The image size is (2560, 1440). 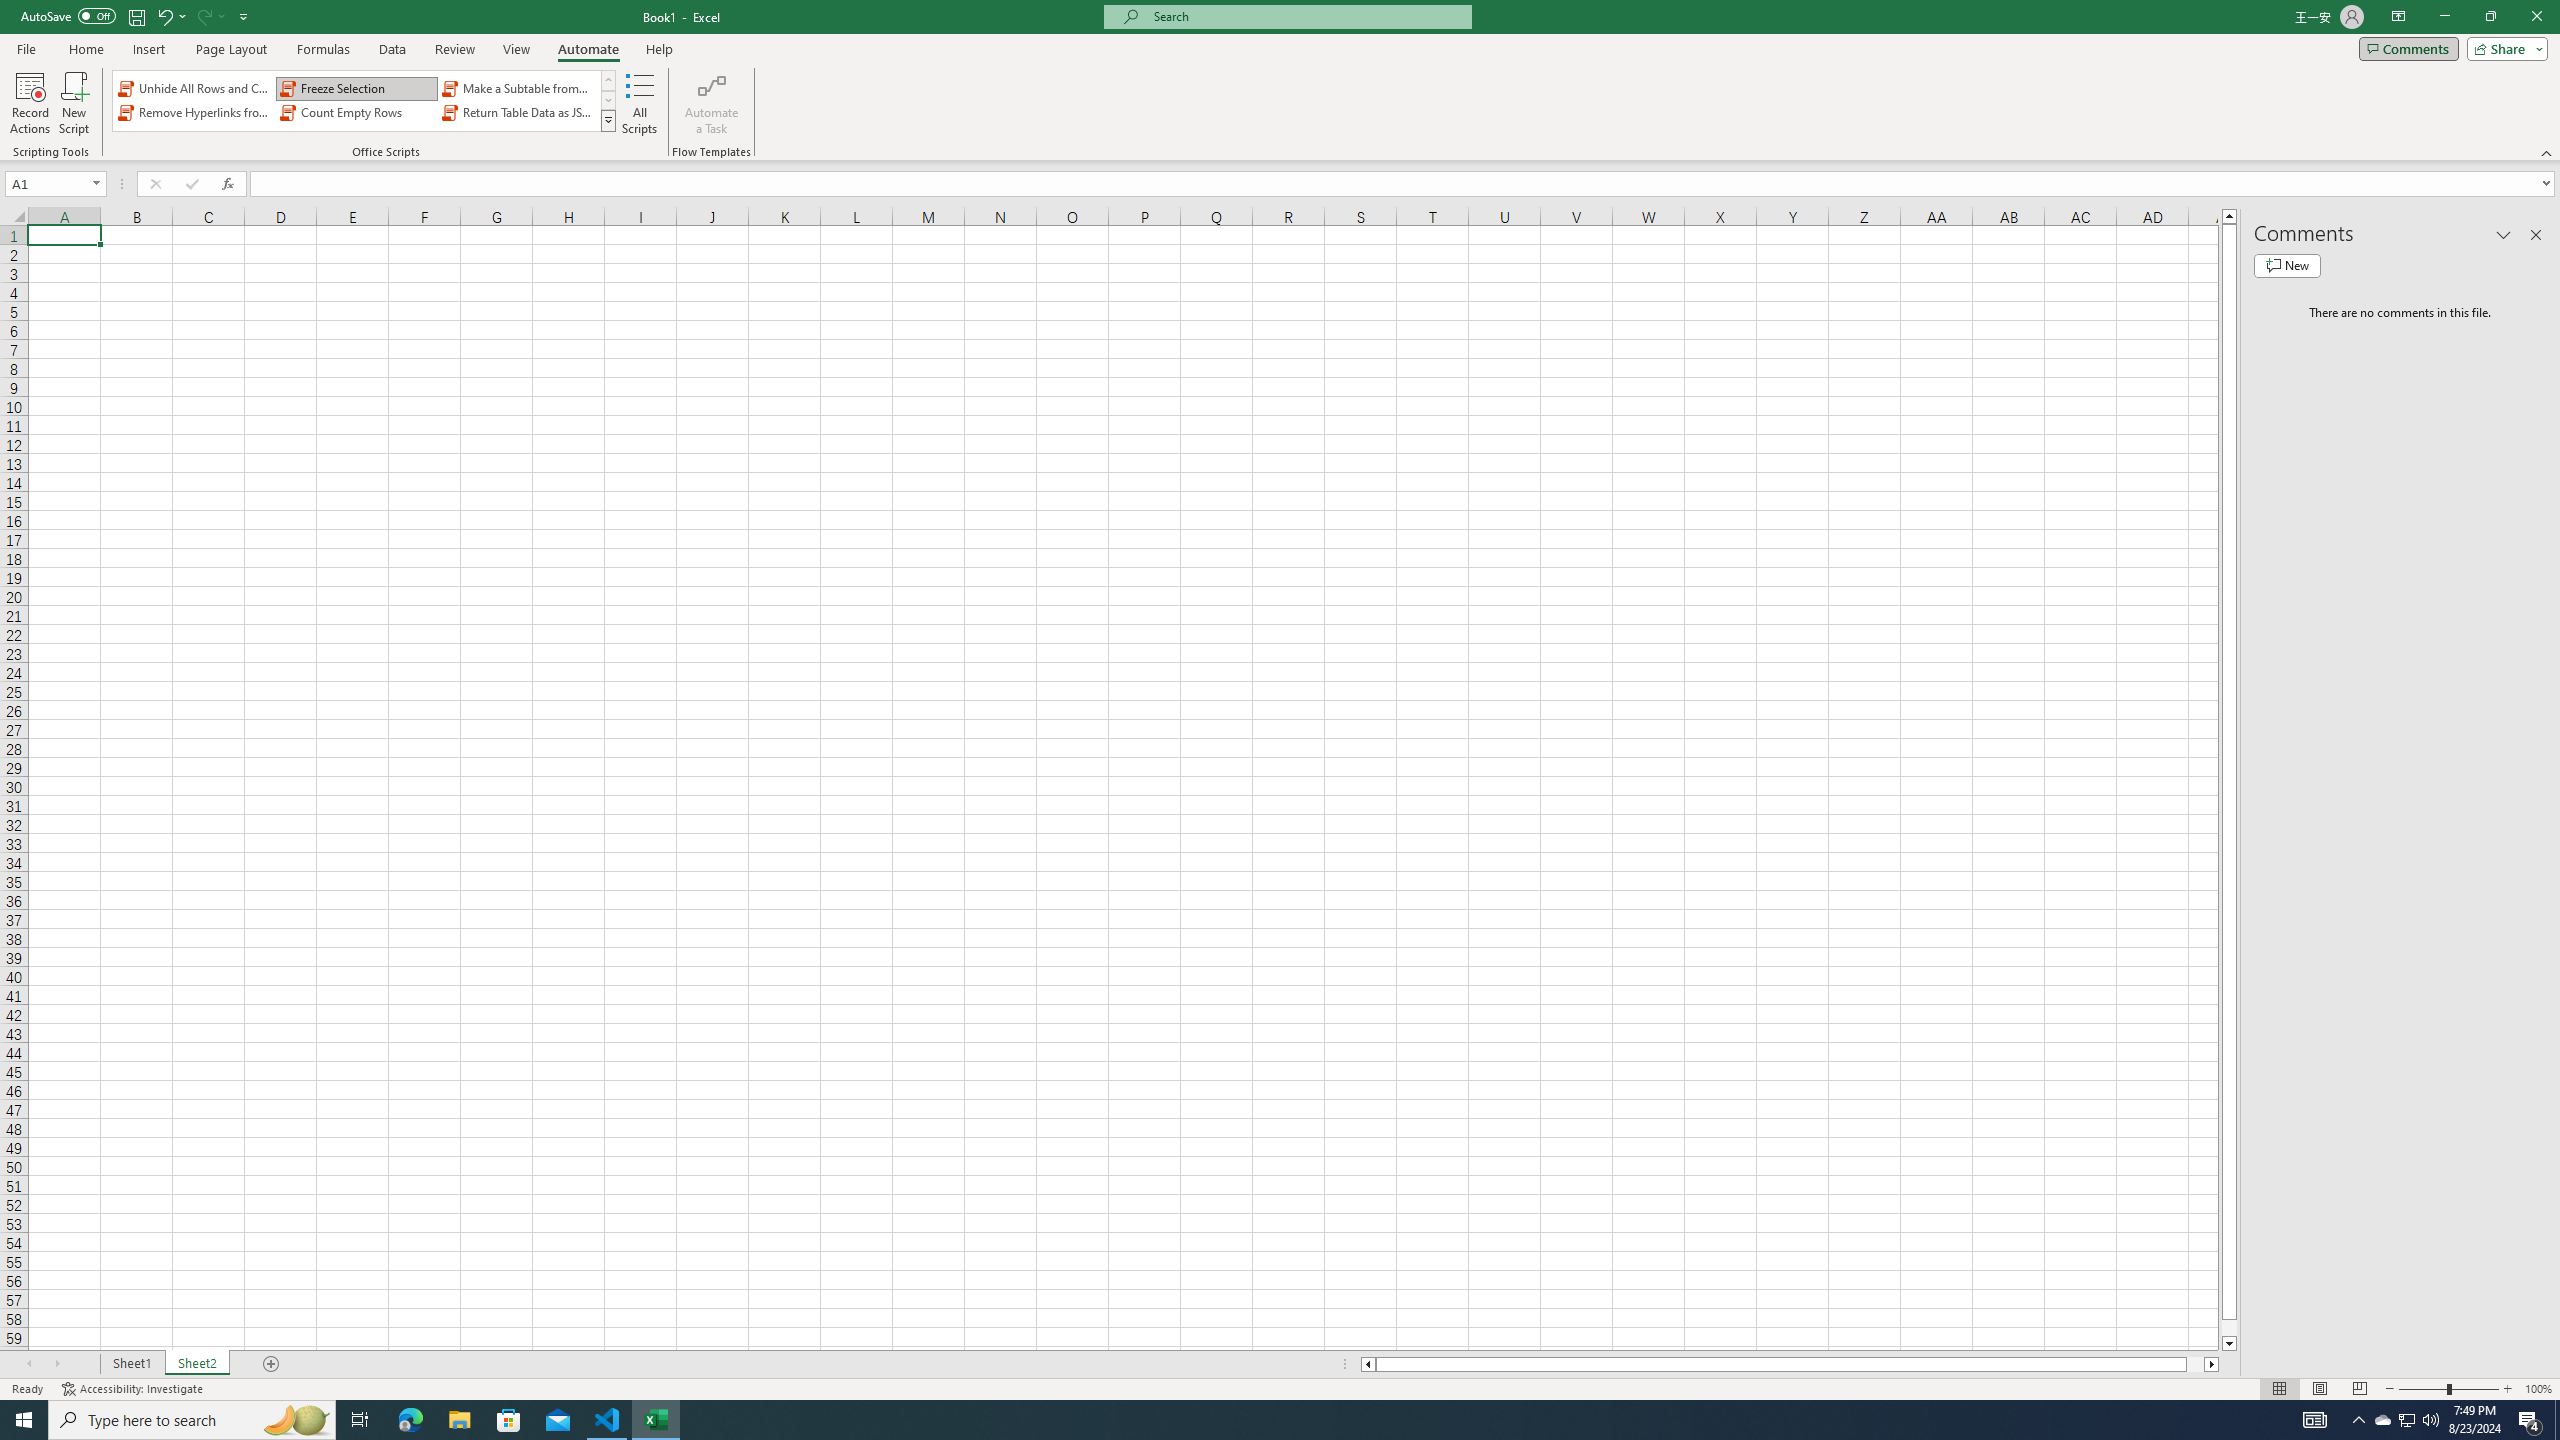 What do you see at coordinates (640, 103) in the screenshot?
I see `All Scripts` at bounding box center [640, 103].